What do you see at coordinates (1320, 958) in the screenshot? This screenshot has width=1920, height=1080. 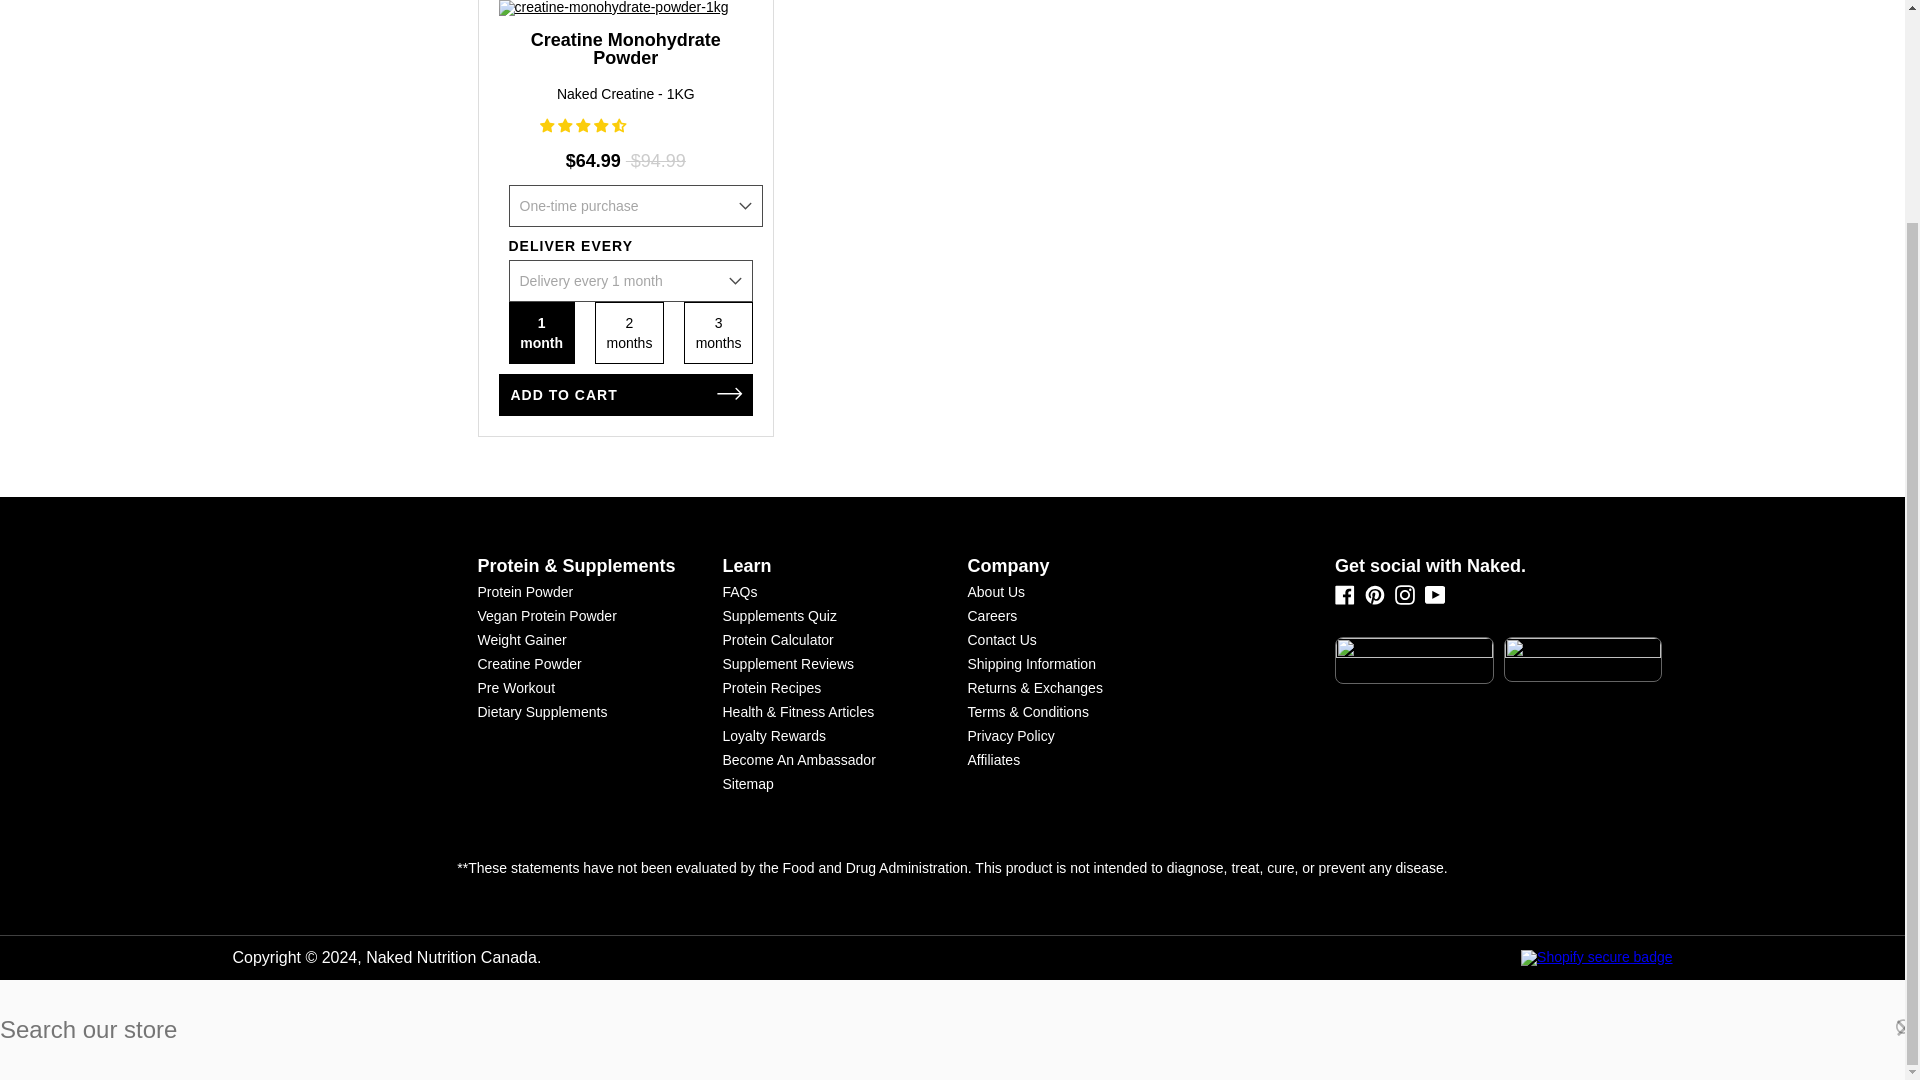 I see `This online store is secured by Shopify` at bounding box center [1320, 958].